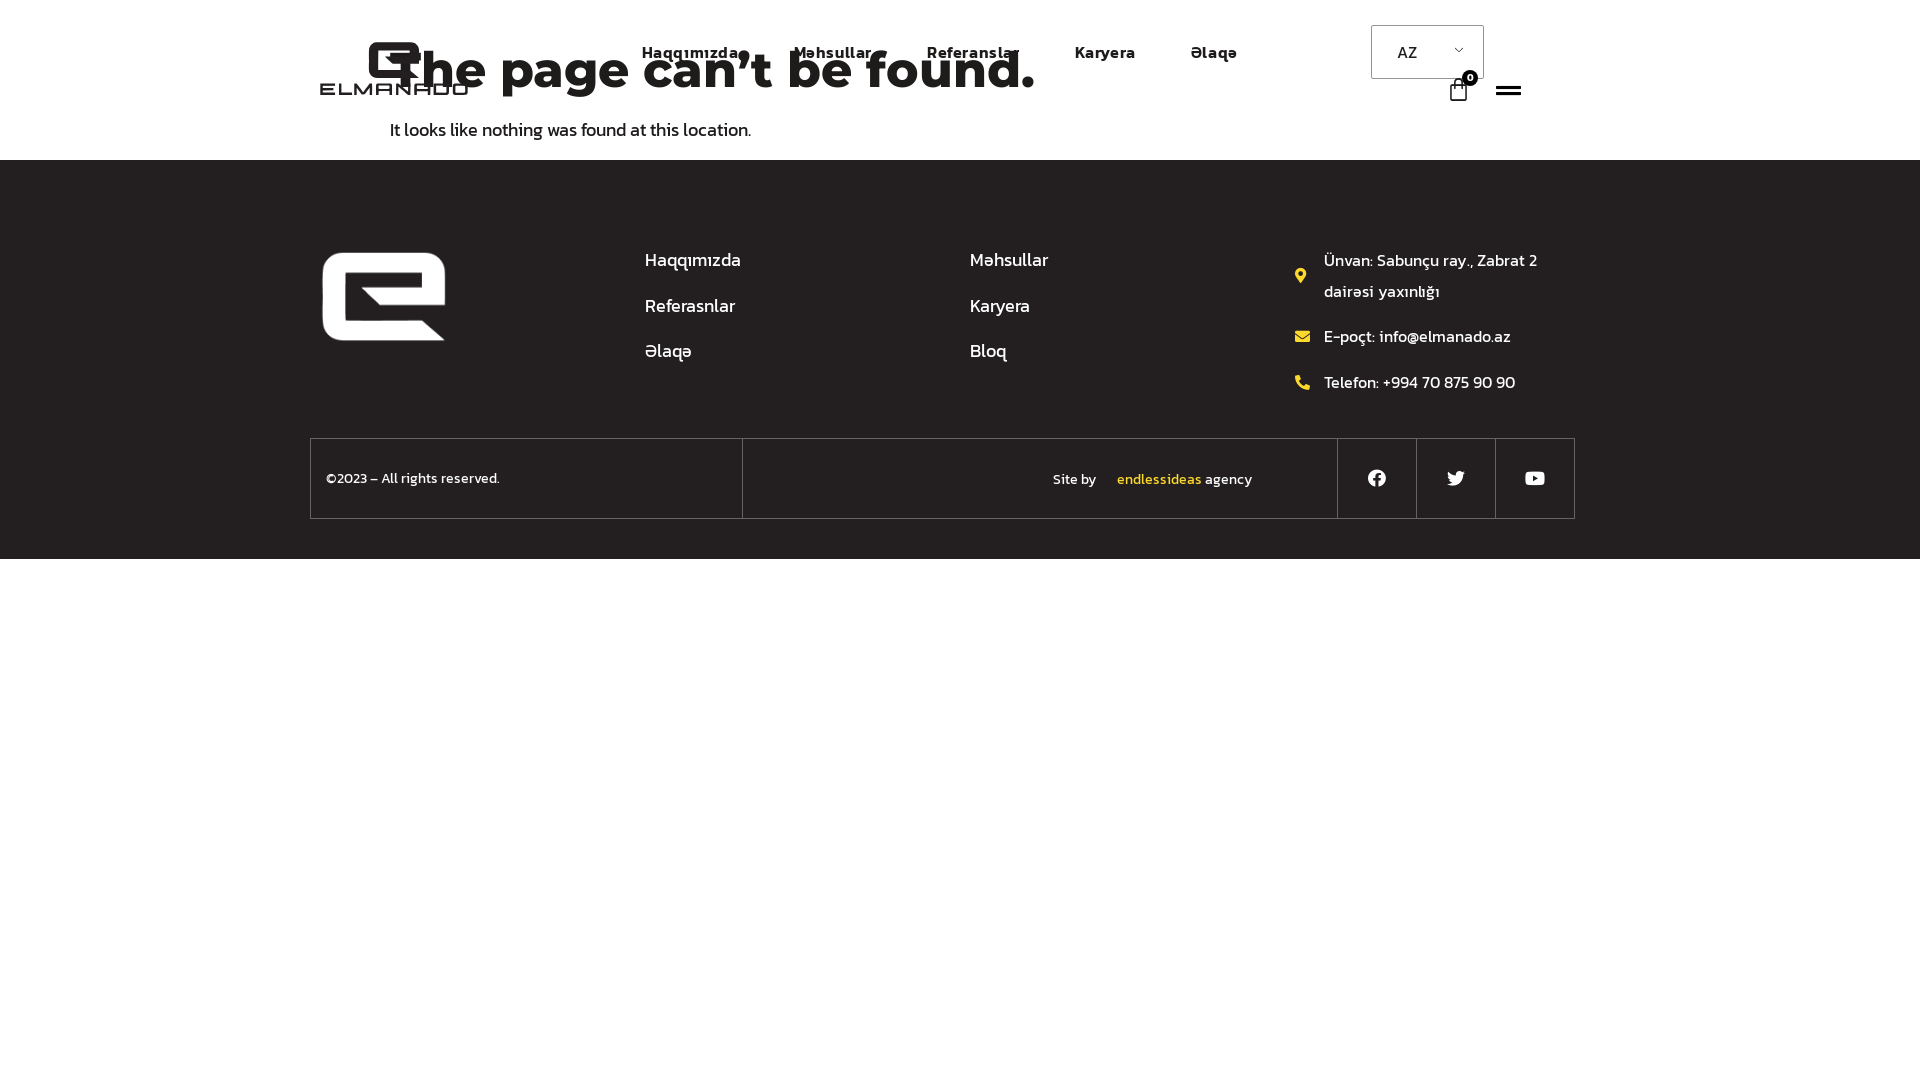 The width and height of the screenshot is (1920, 1080). Describe the element at coordinates (1108, 306) in the screenshot. I see `Karyera` at that location.